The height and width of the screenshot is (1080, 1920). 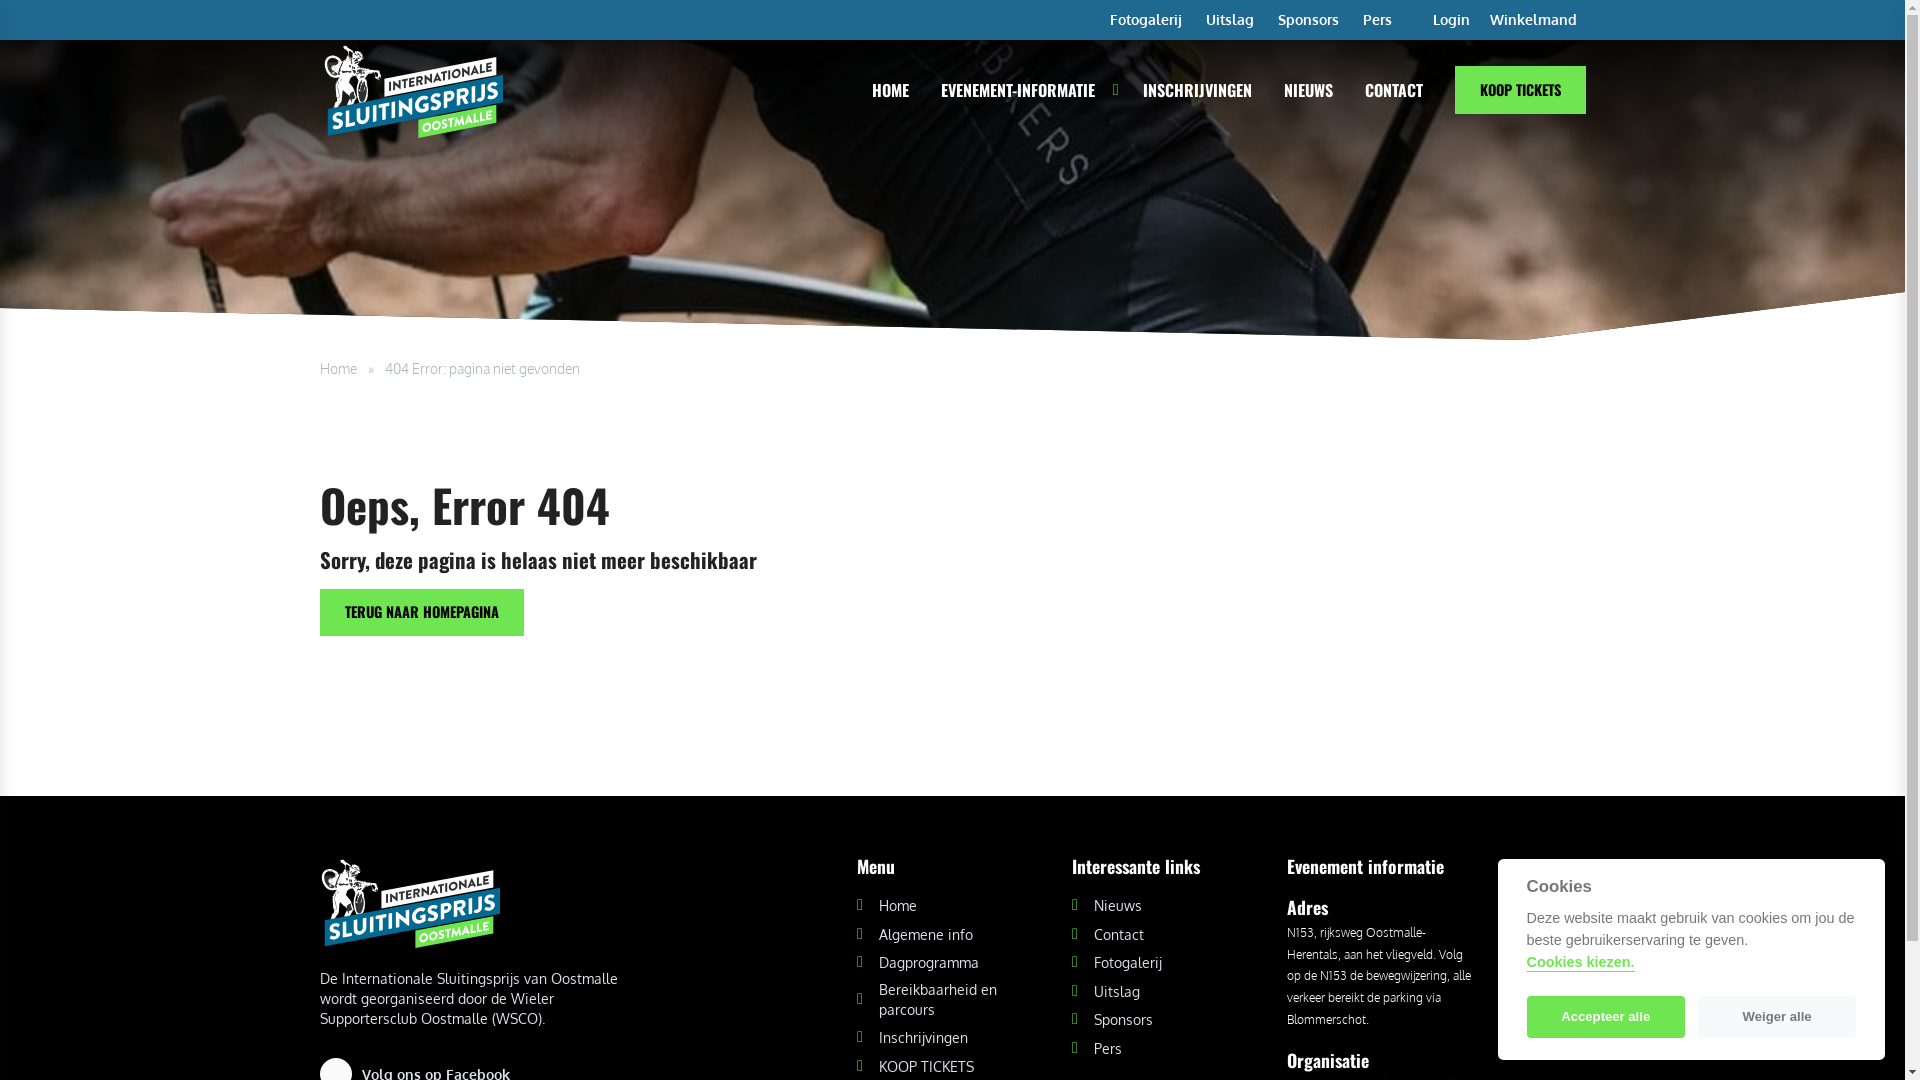 I want to click on HOME, so click(x=890, y=90).